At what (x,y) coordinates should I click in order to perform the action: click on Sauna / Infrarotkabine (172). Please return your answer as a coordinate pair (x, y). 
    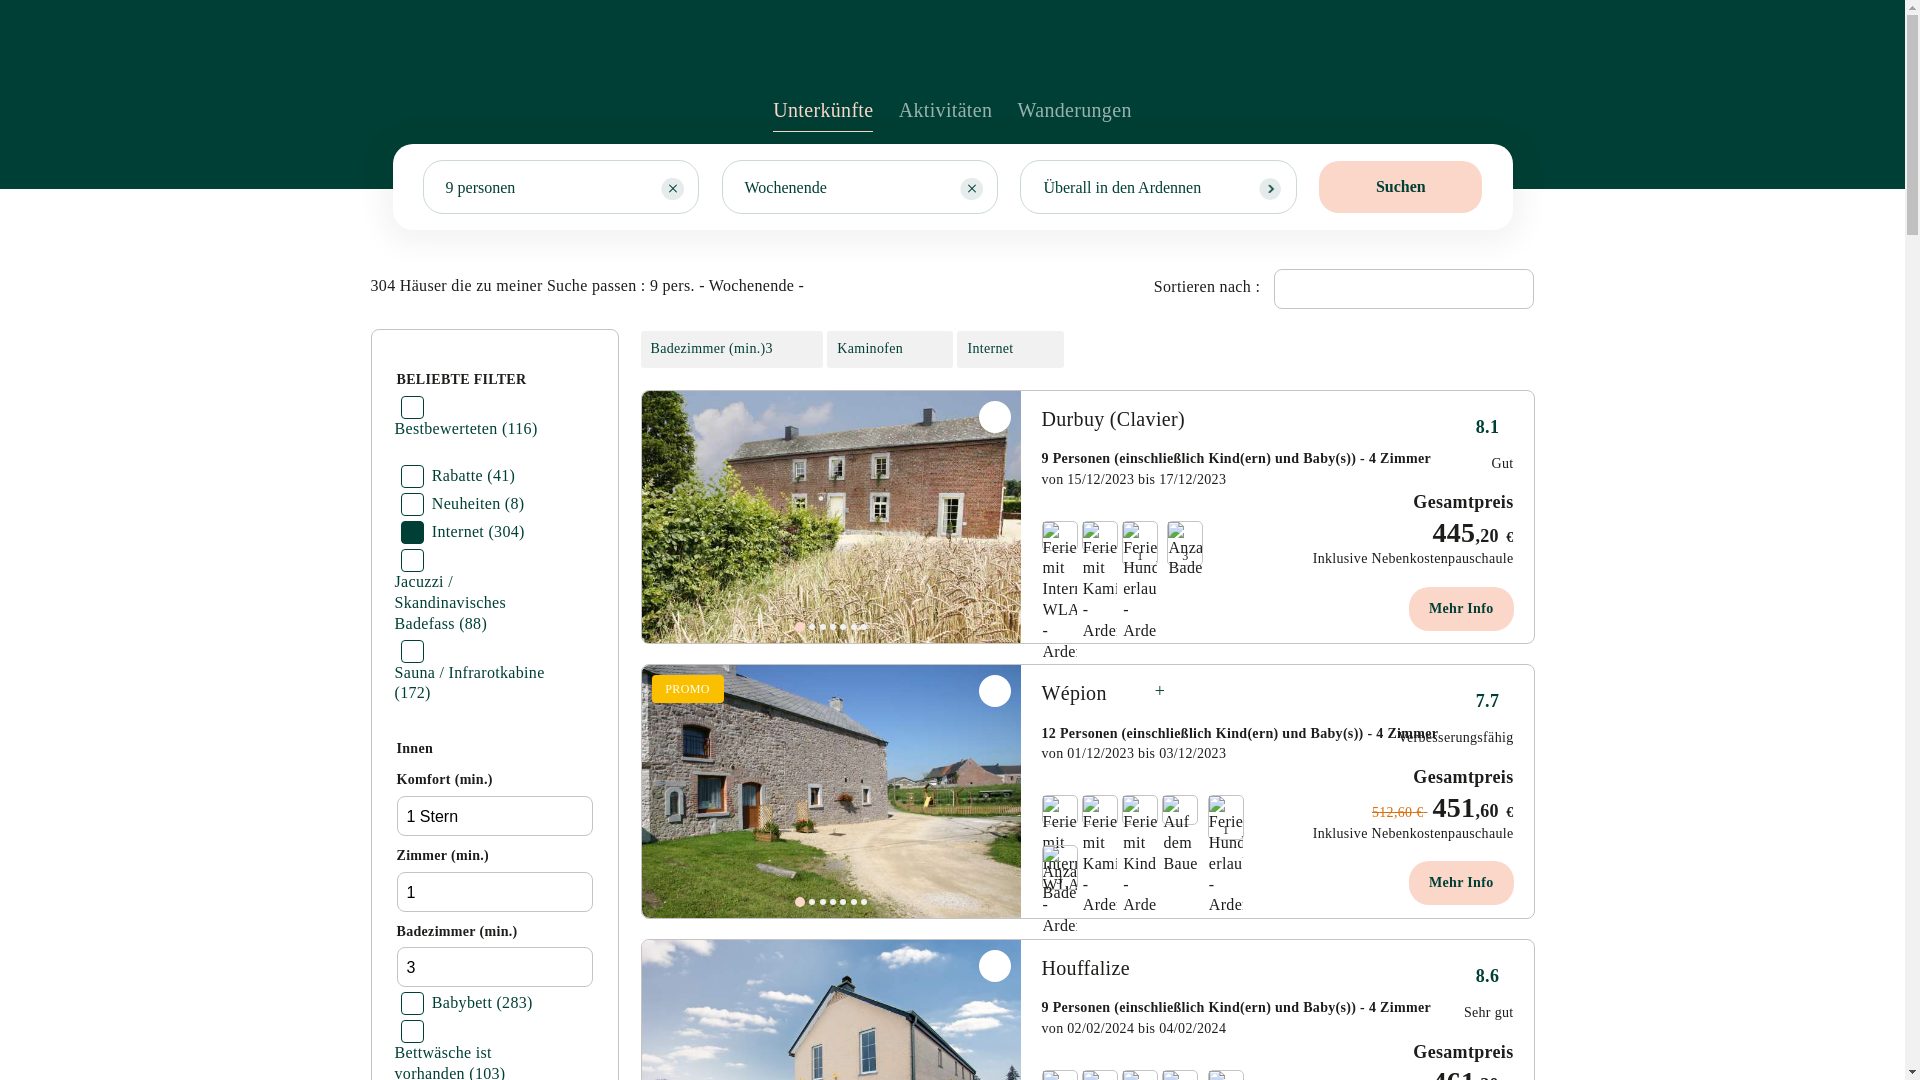
    Looking at the image, I should click on (454, 684).